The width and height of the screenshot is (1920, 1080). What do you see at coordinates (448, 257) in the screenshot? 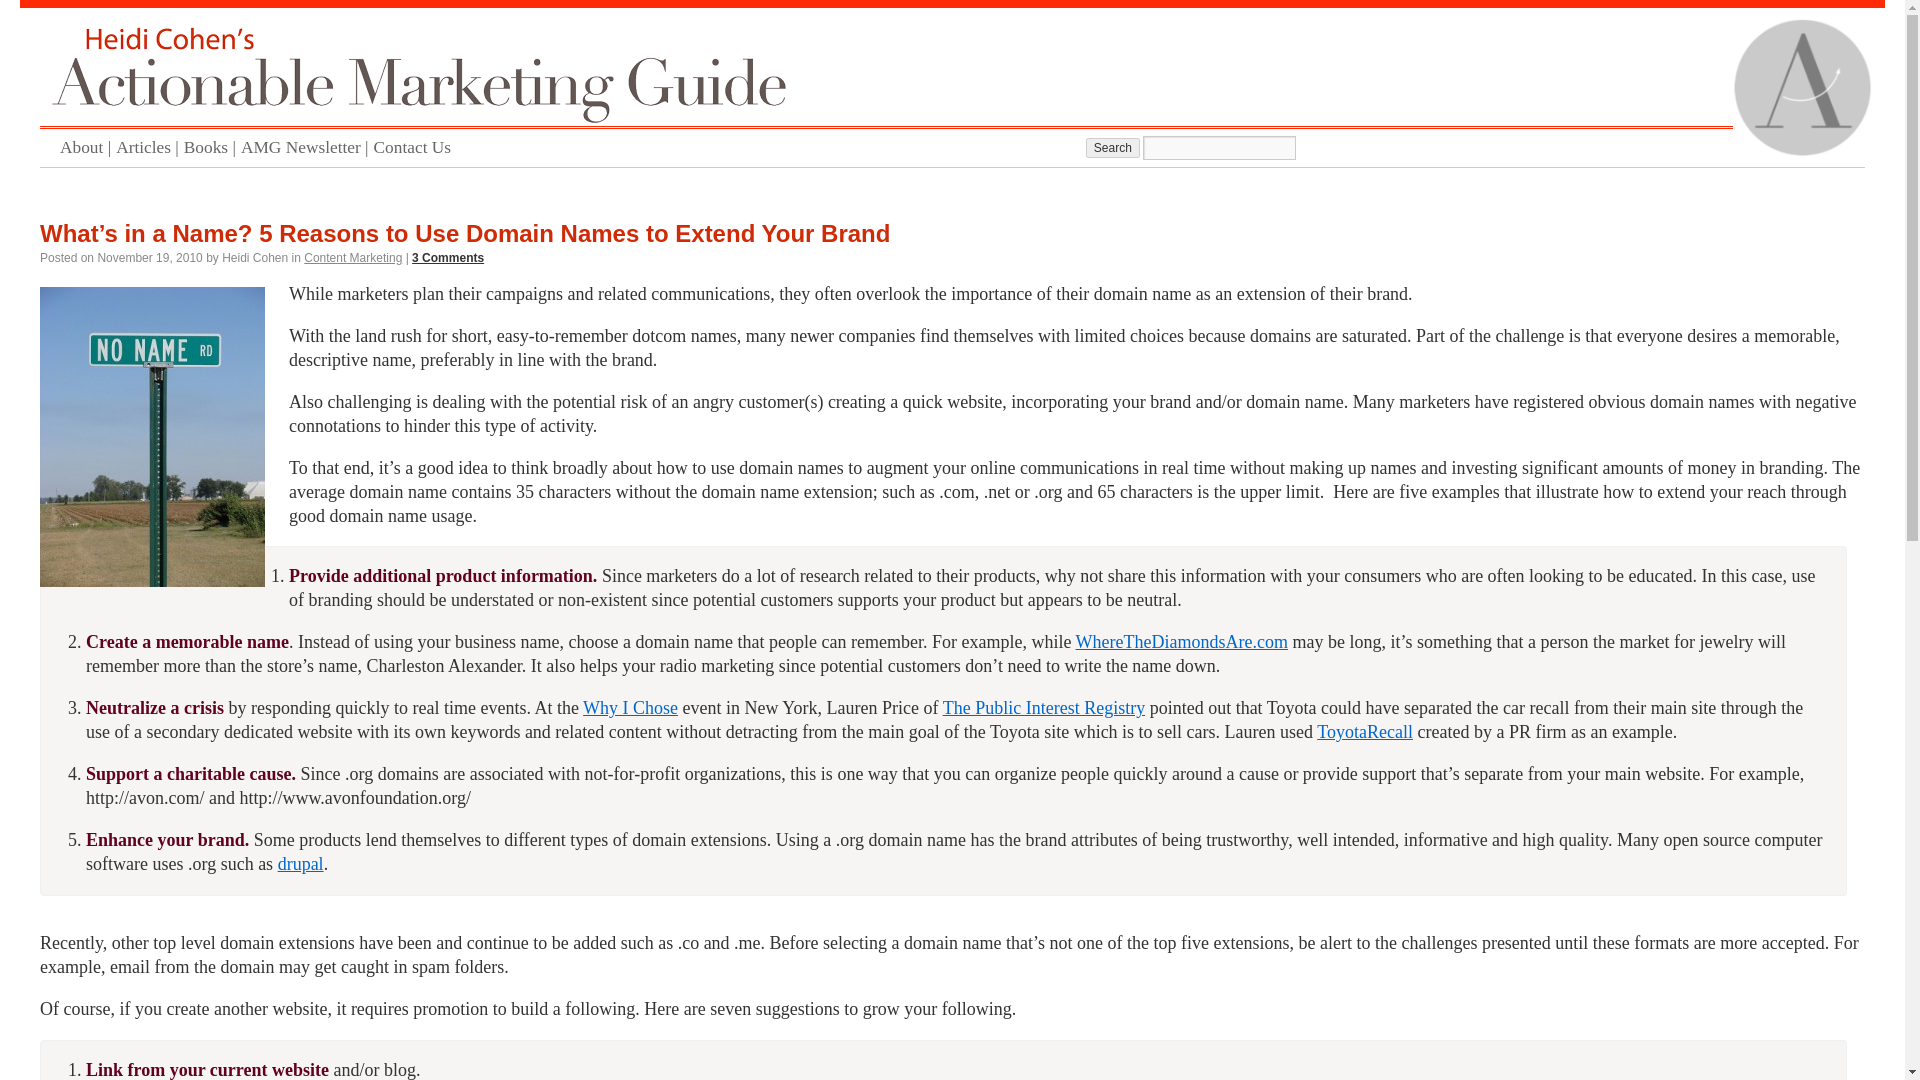
I see `3 Comments` at bounding box center [448, 257].